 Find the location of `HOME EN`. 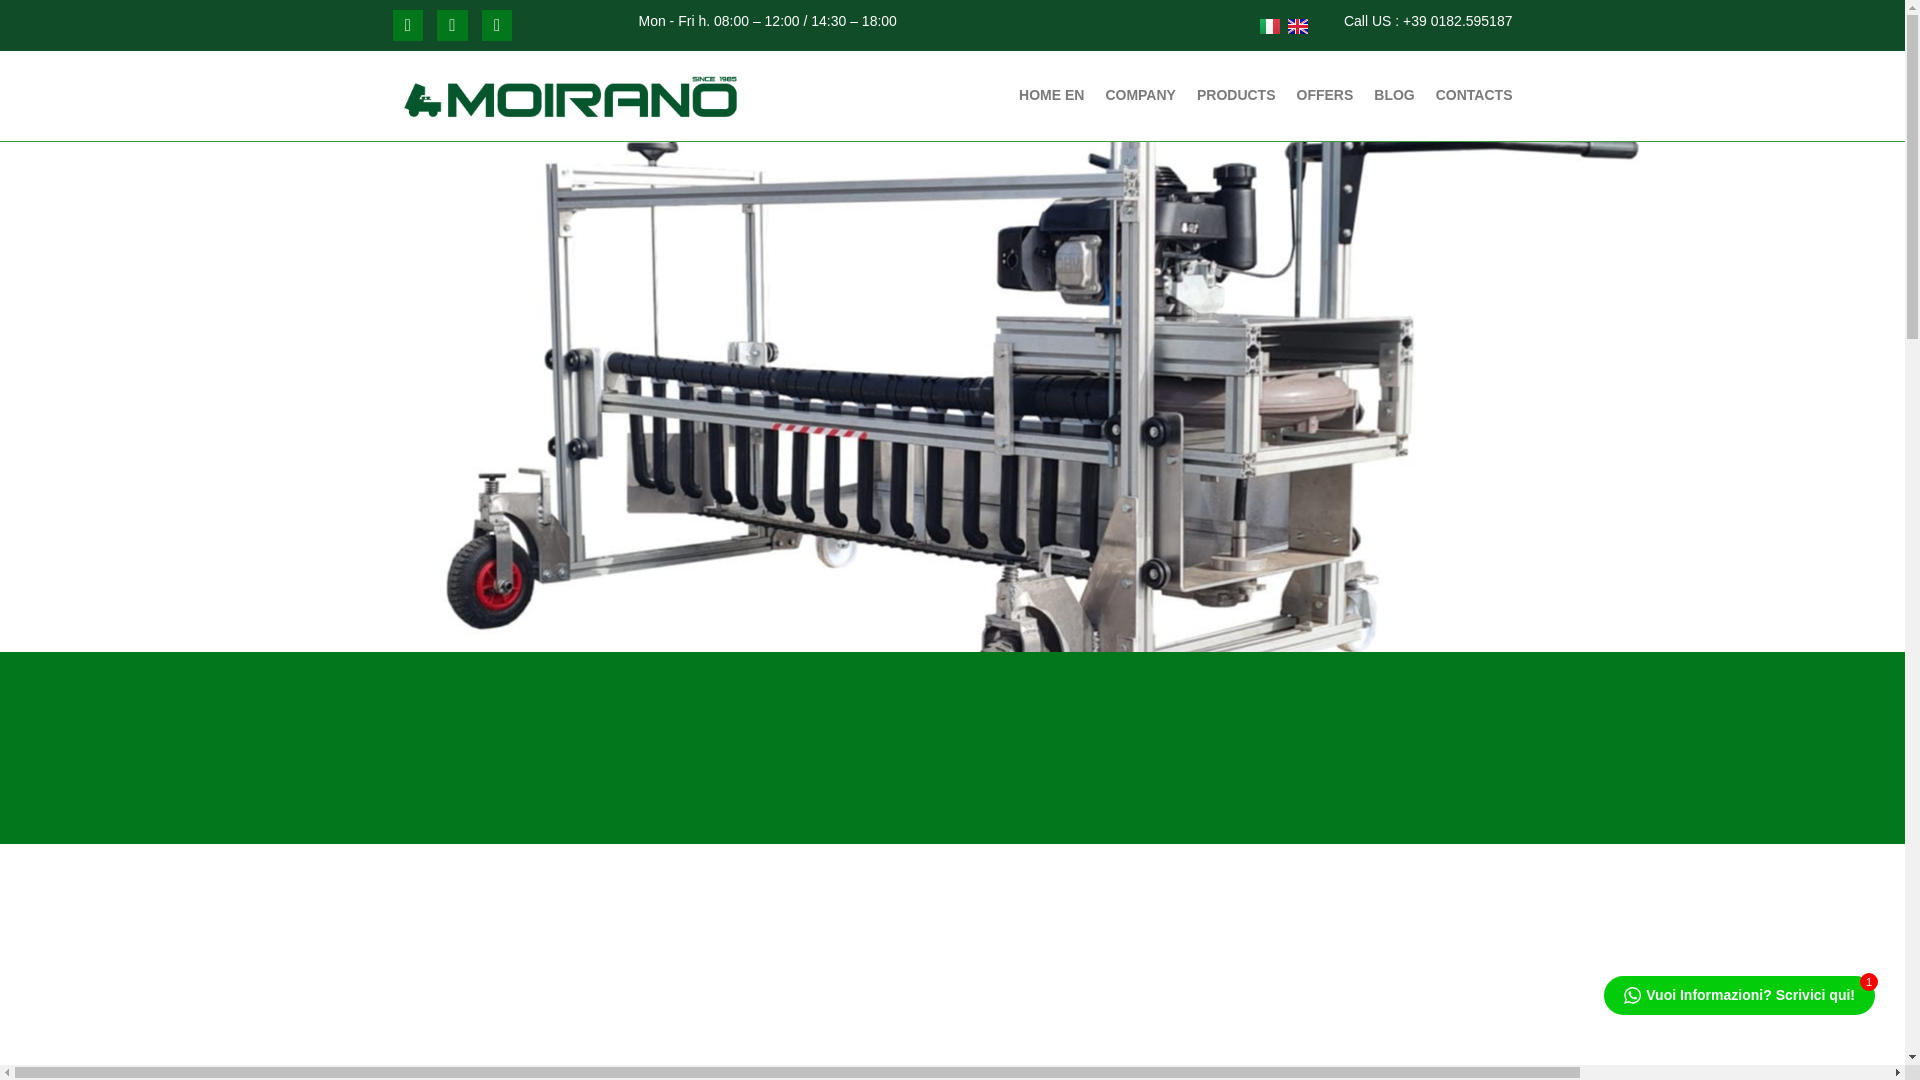

HOME EN is located at coordinates (1052, 95).